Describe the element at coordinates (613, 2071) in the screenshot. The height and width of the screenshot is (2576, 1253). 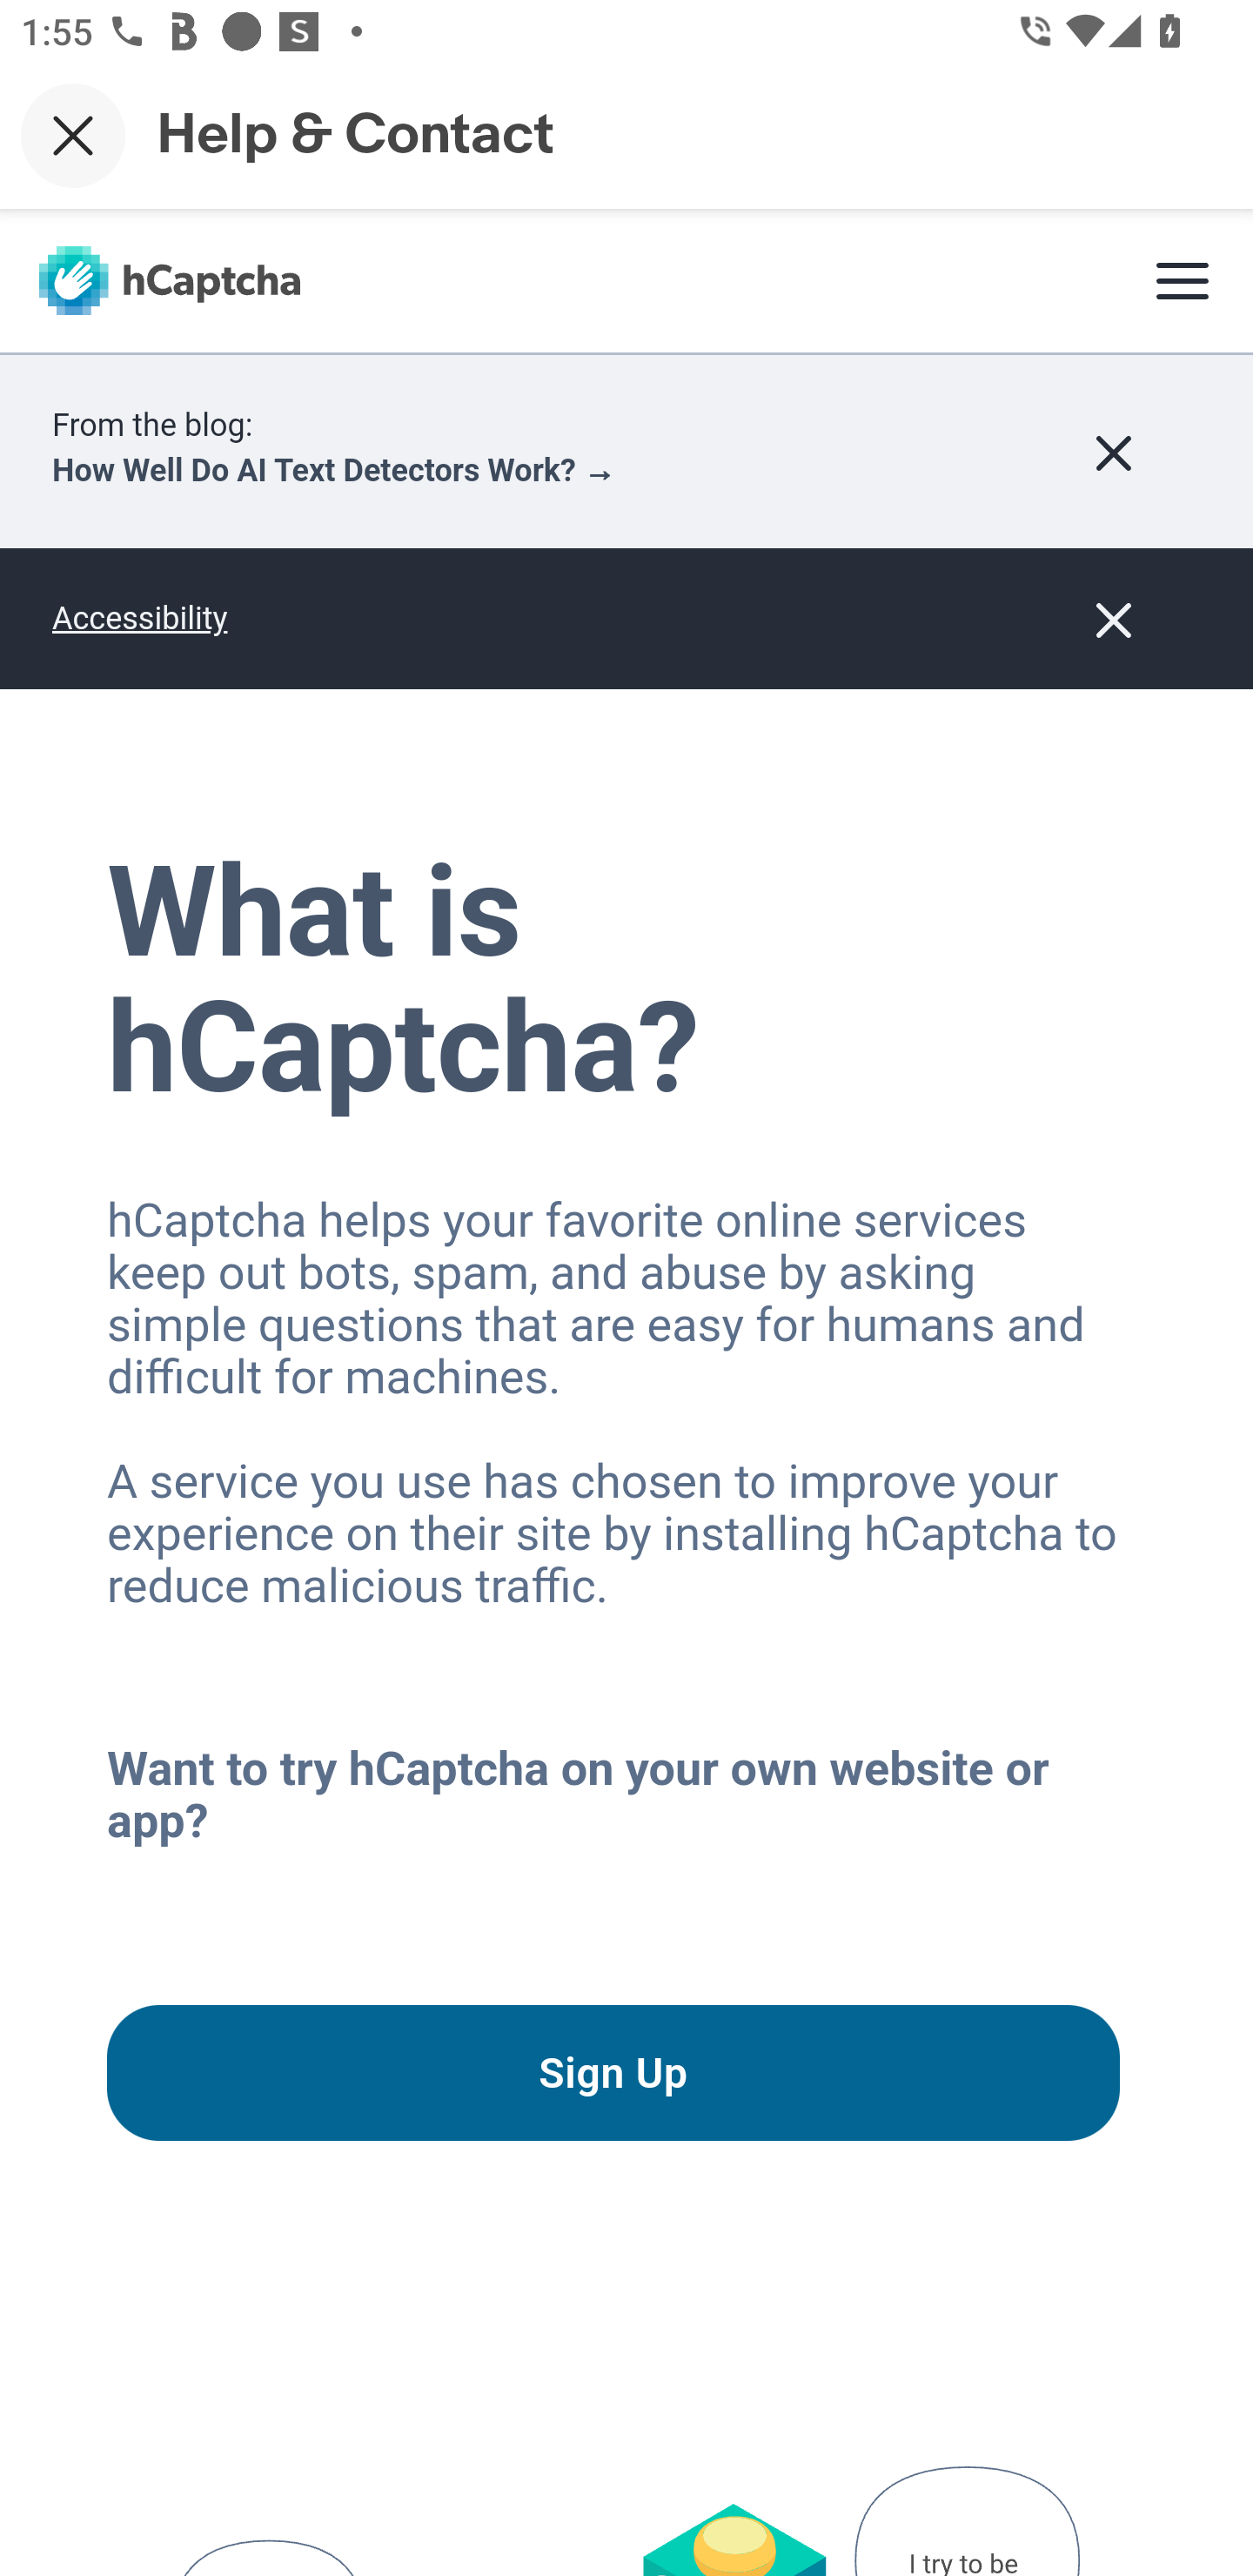
I see `Sign Up` at that location.